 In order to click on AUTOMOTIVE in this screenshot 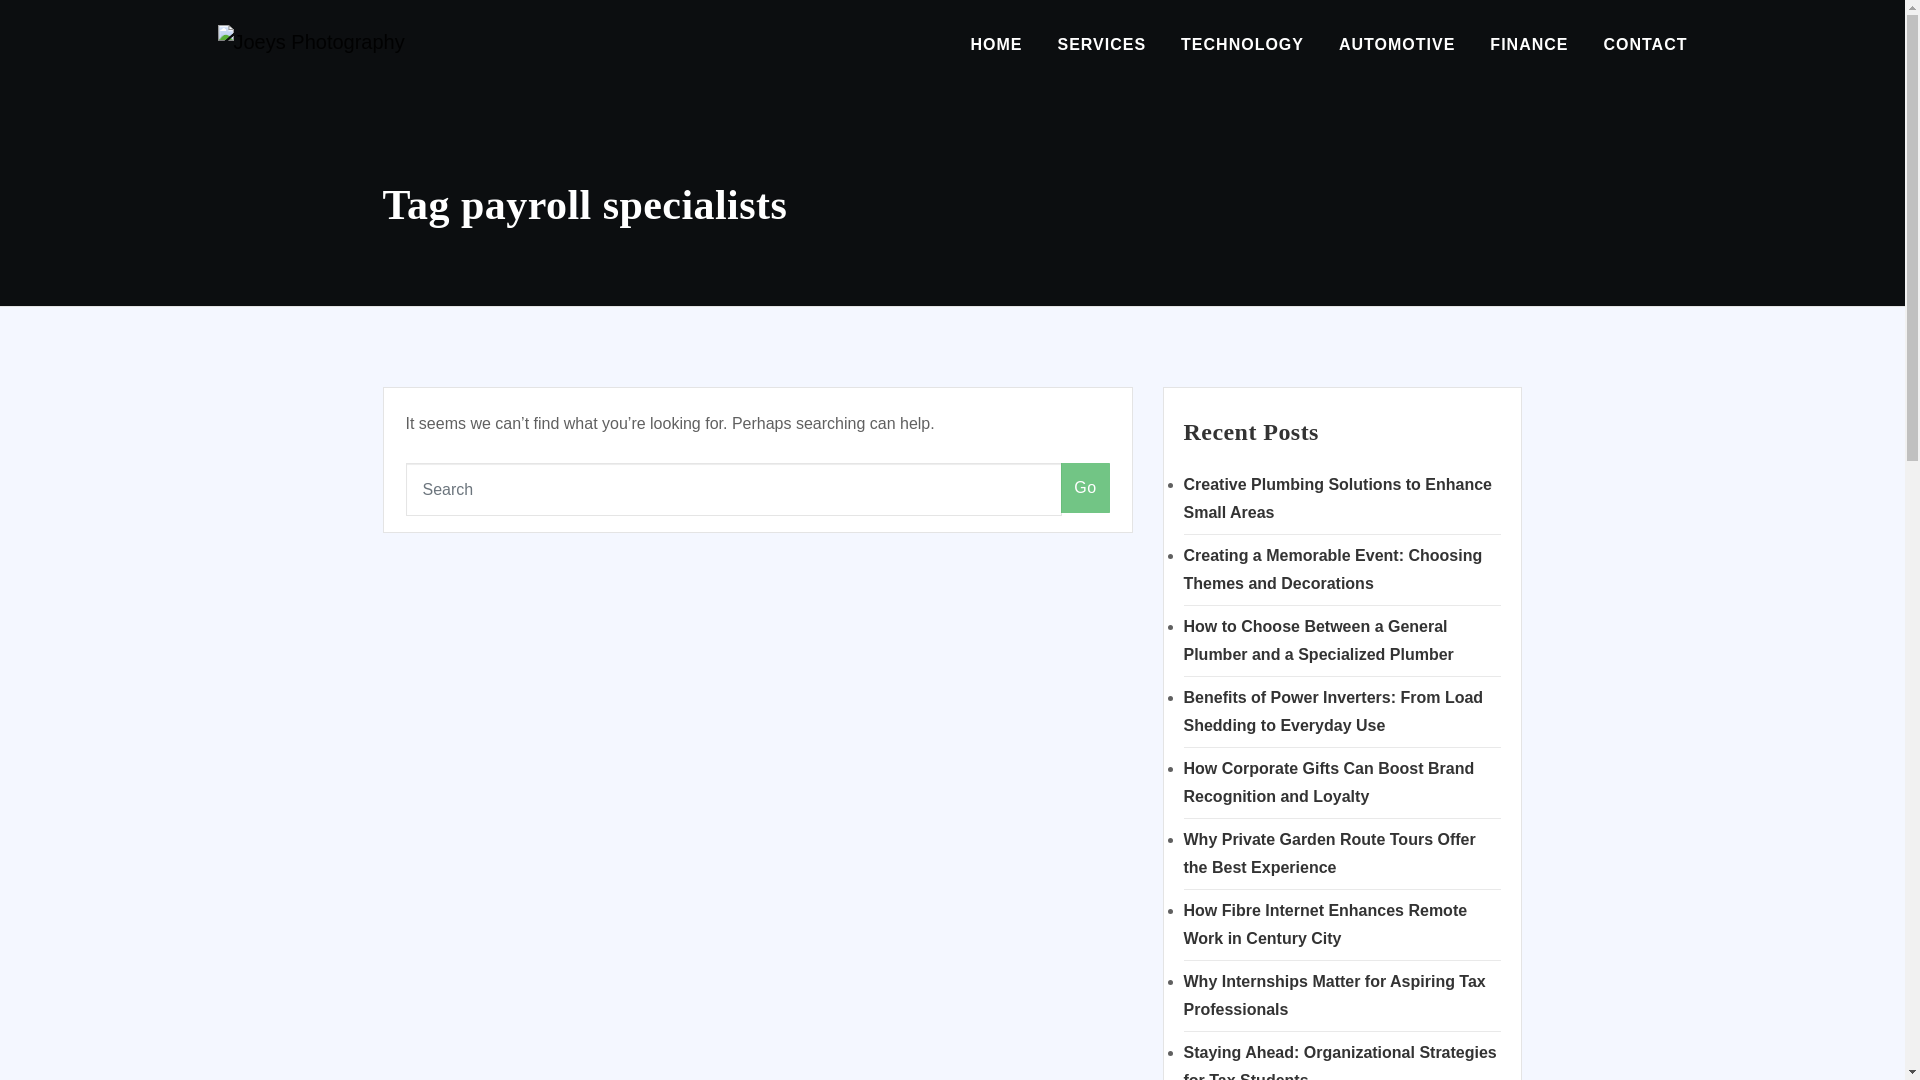, I will do `click(1396, 44)`.